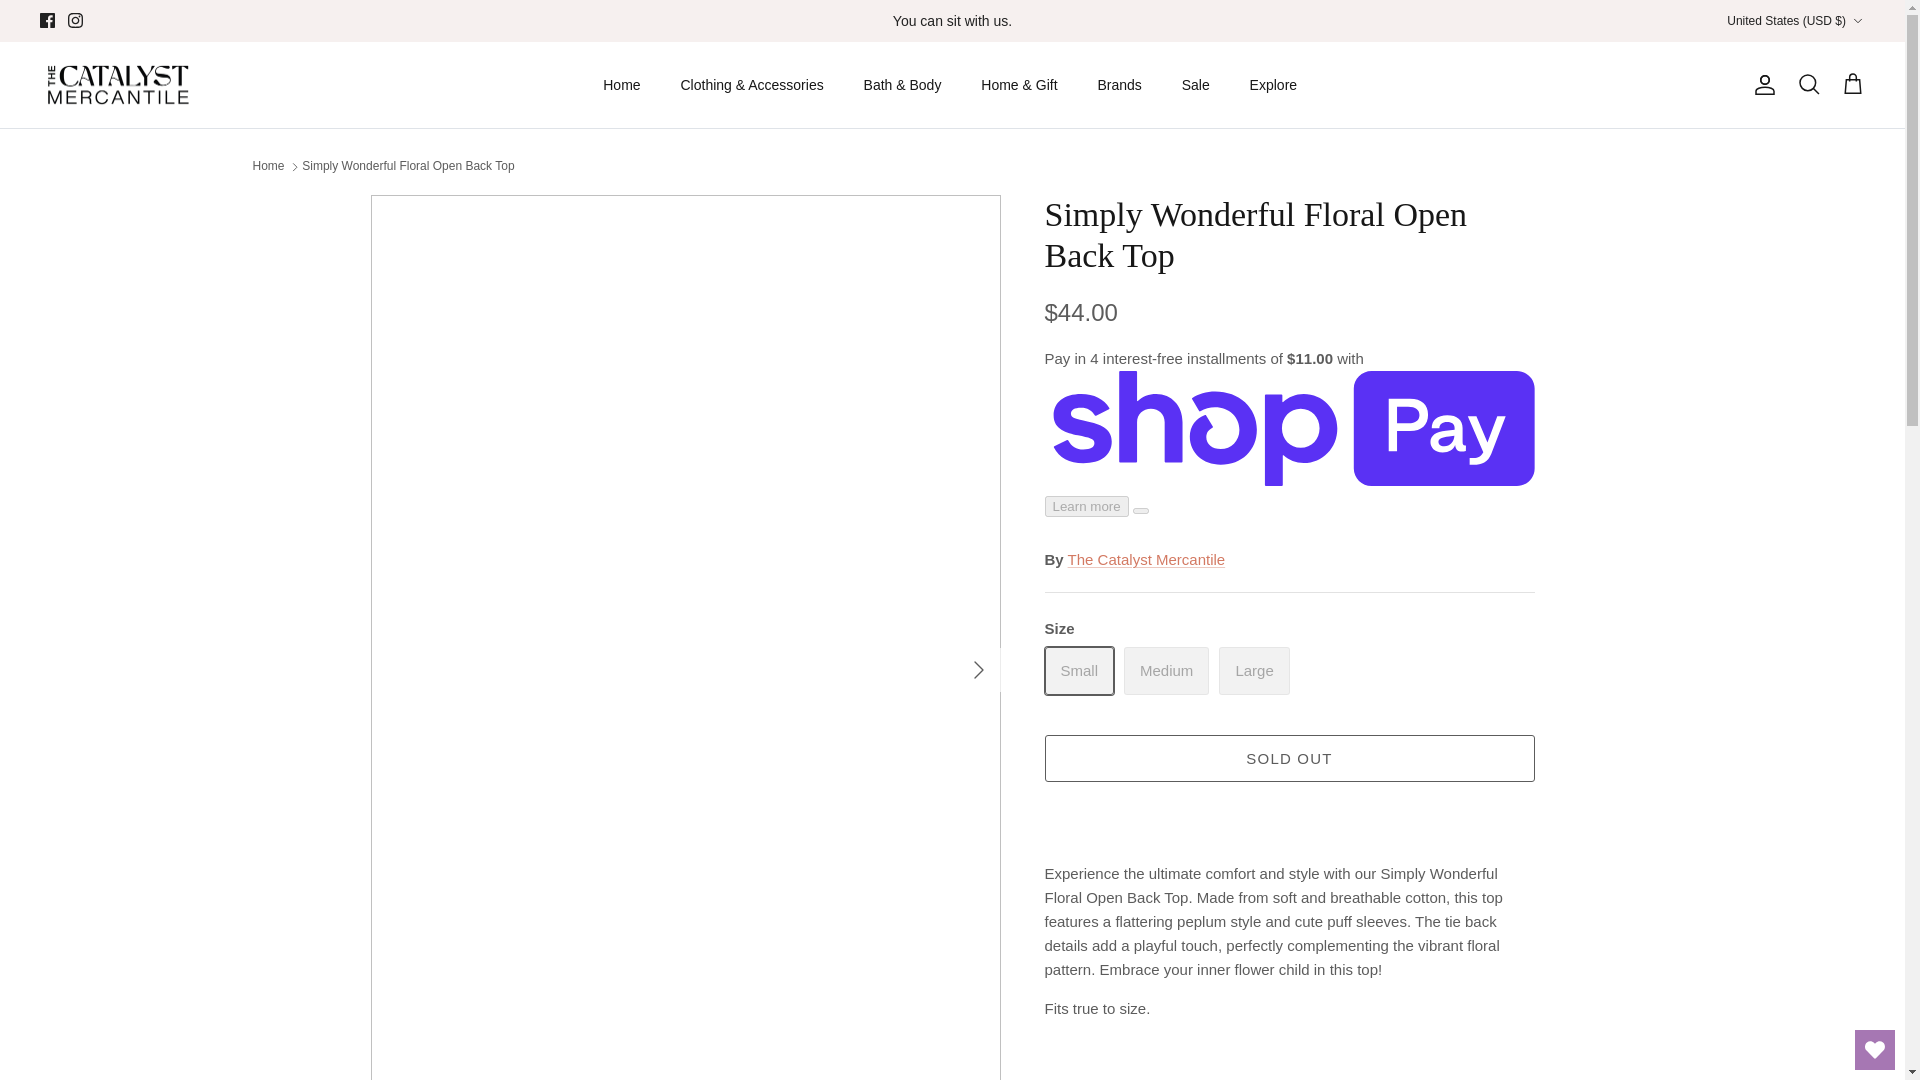  Describe the element at coordinates (118, 85) in the screenshot. I see `The Catalyst Mercantile` at that location.